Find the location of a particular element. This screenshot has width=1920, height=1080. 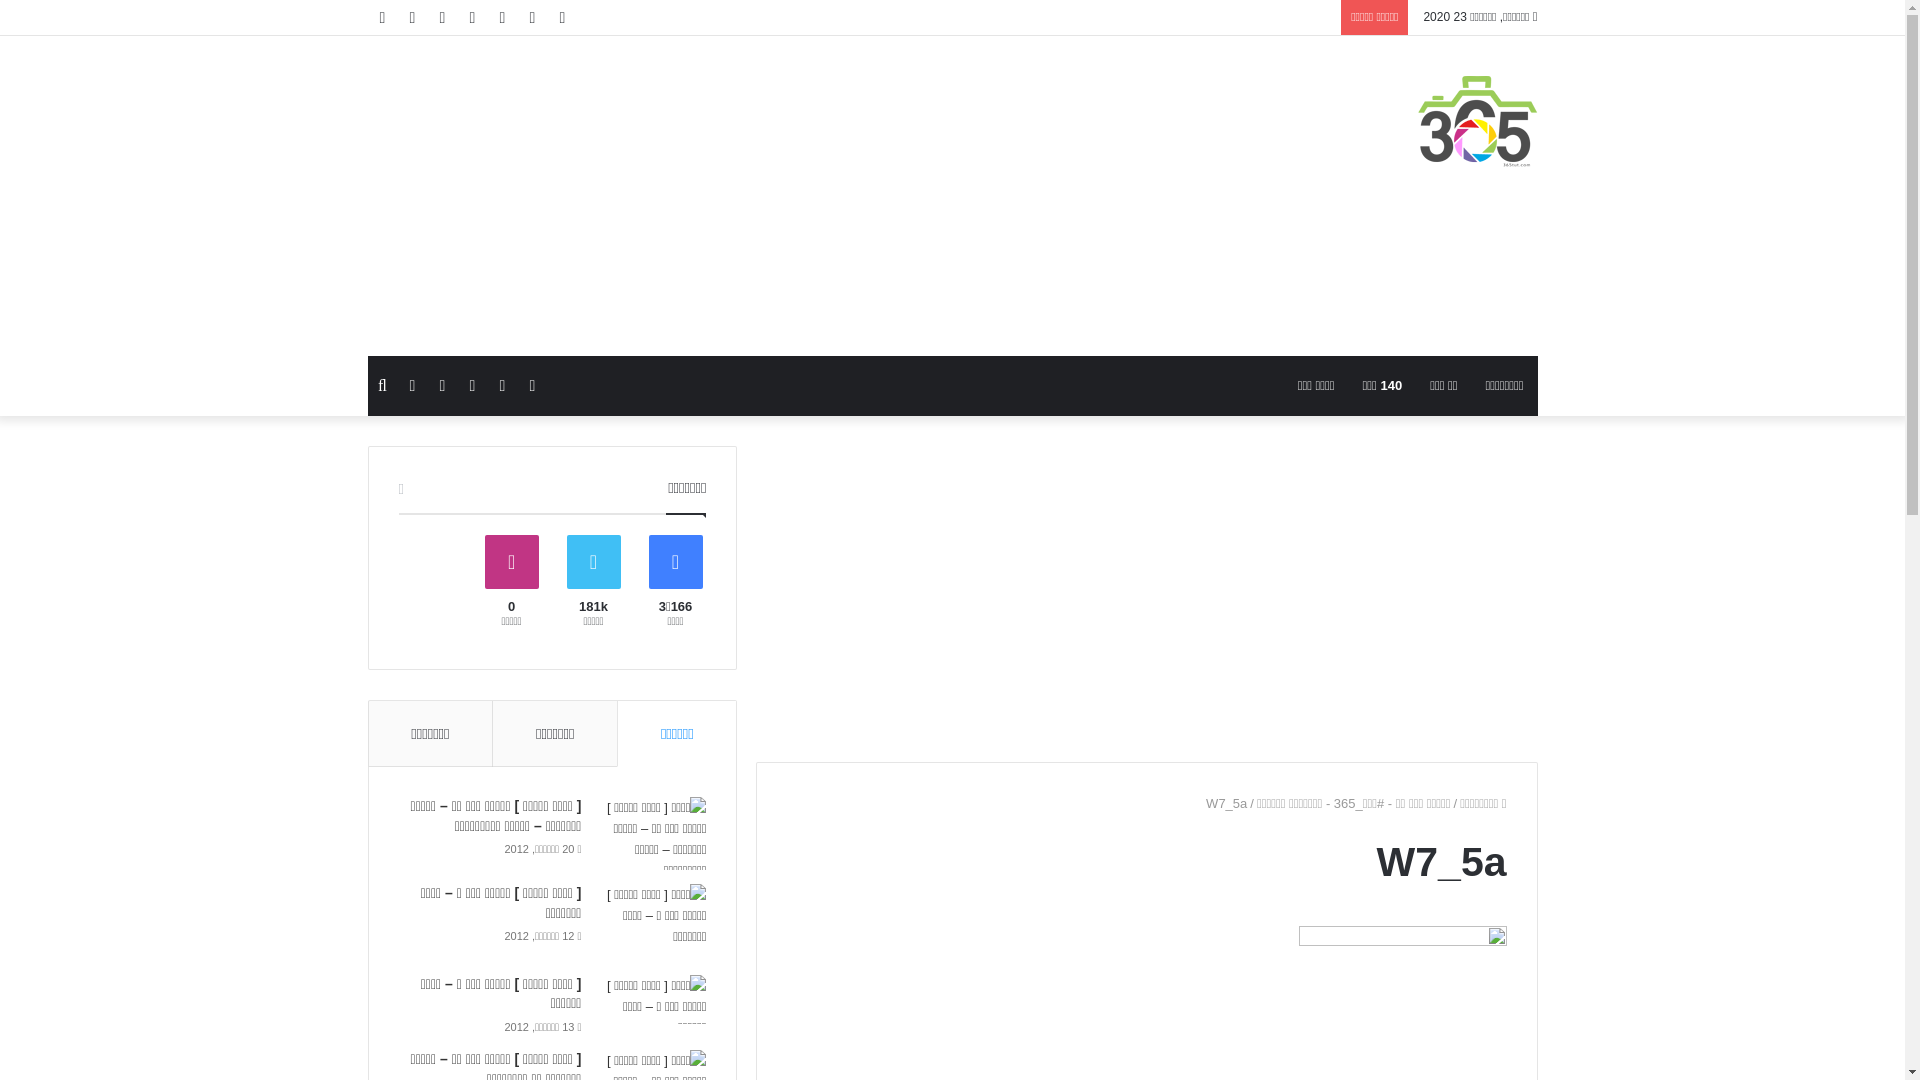

Advertisement is located at coordinates (753, 196).